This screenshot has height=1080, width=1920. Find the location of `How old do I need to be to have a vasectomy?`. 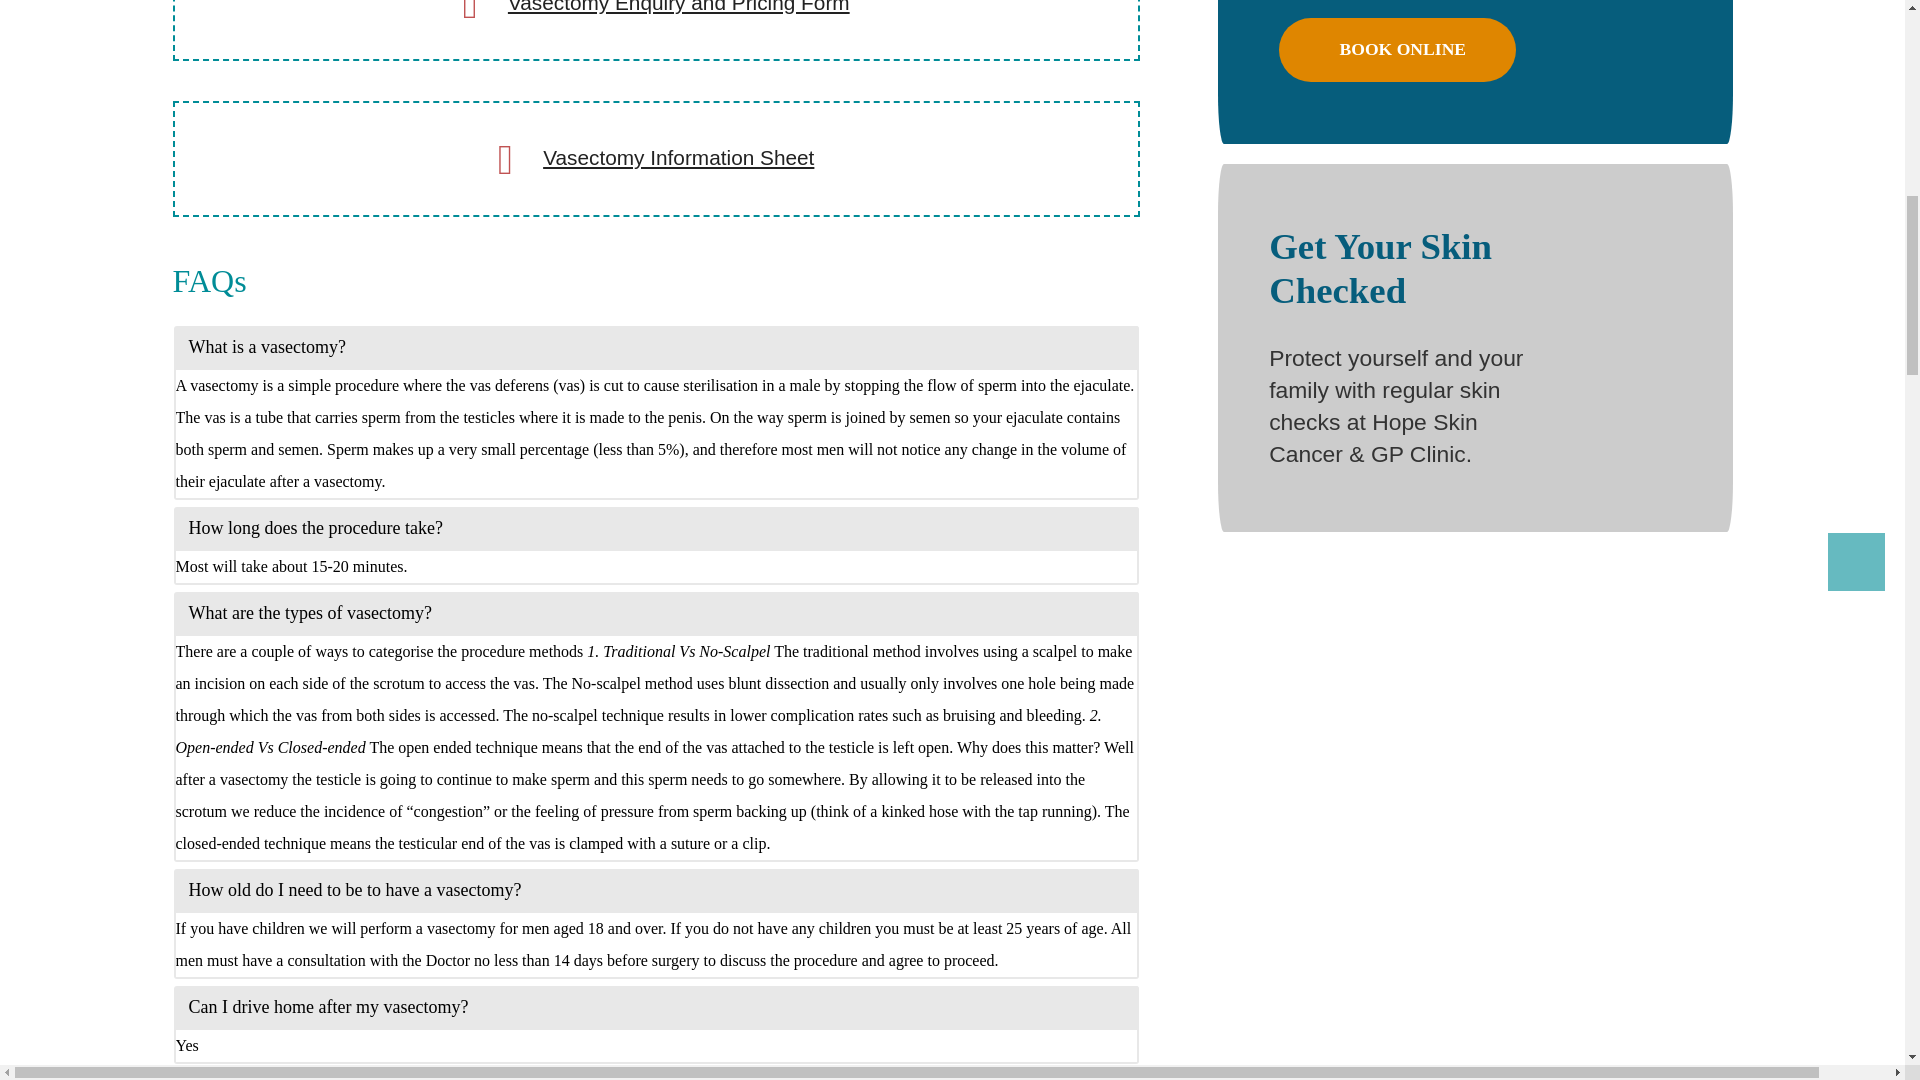

How old do I need to be to have a vasectomy? is located at coordinates (656, 889).